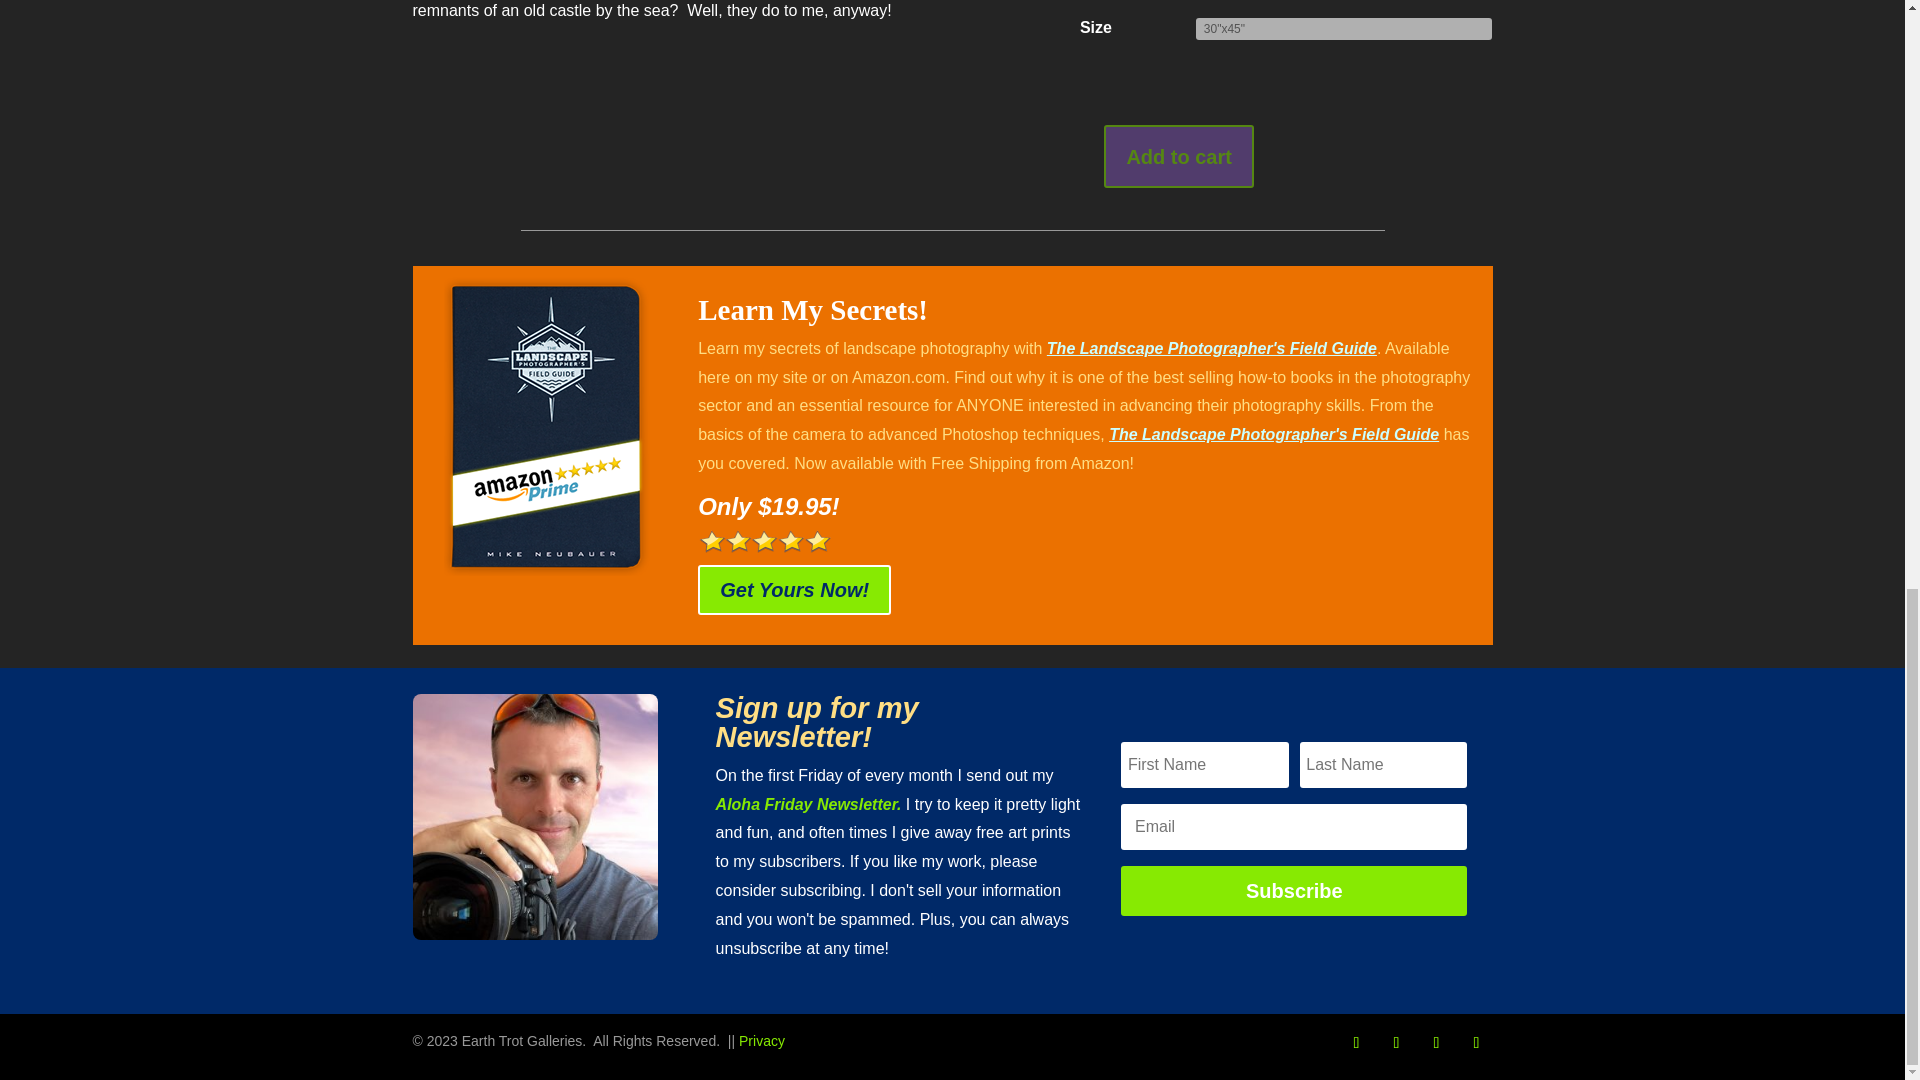 Image resolution: width=1920 pixels, height=1080 pixels. I want to click on Follow on Youtube, so click(1475, 1043).